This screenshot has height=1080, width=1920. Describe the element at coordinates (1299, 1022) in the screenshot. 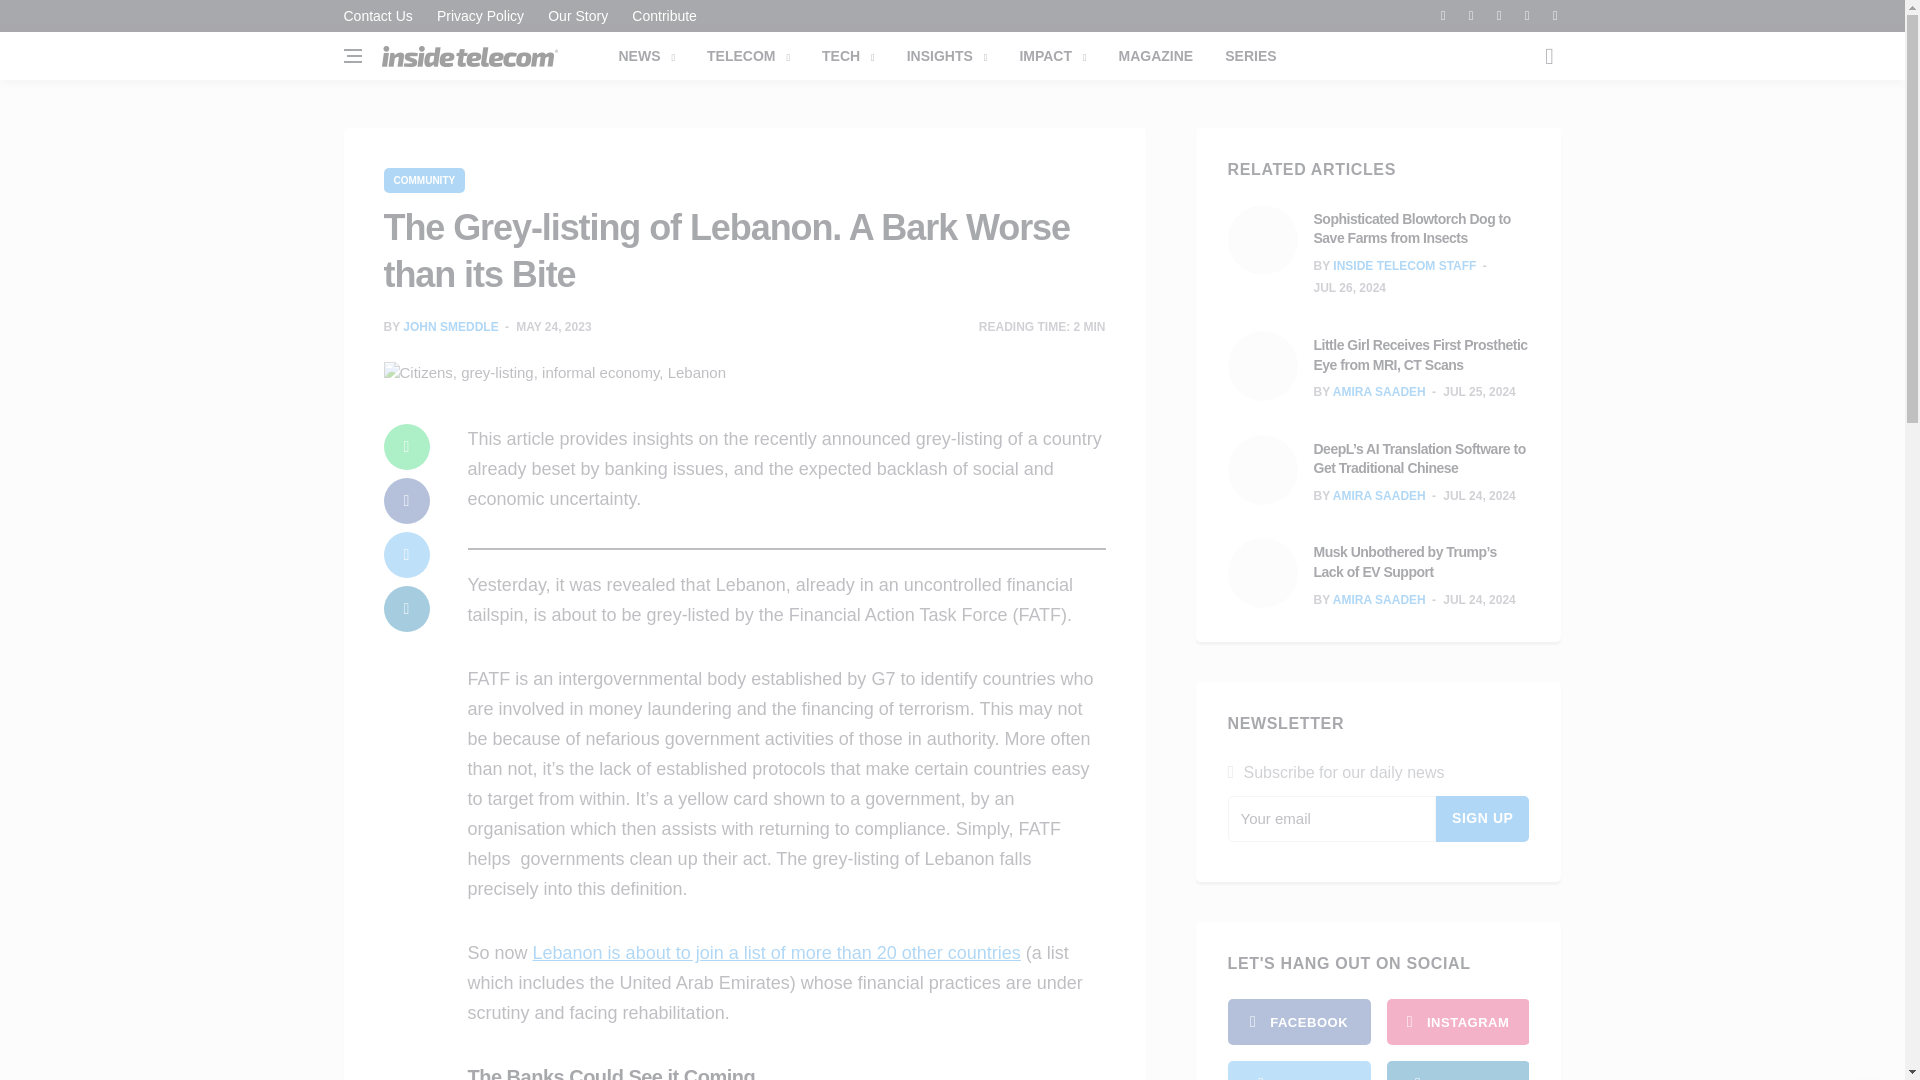

I see `facebook` at that location.